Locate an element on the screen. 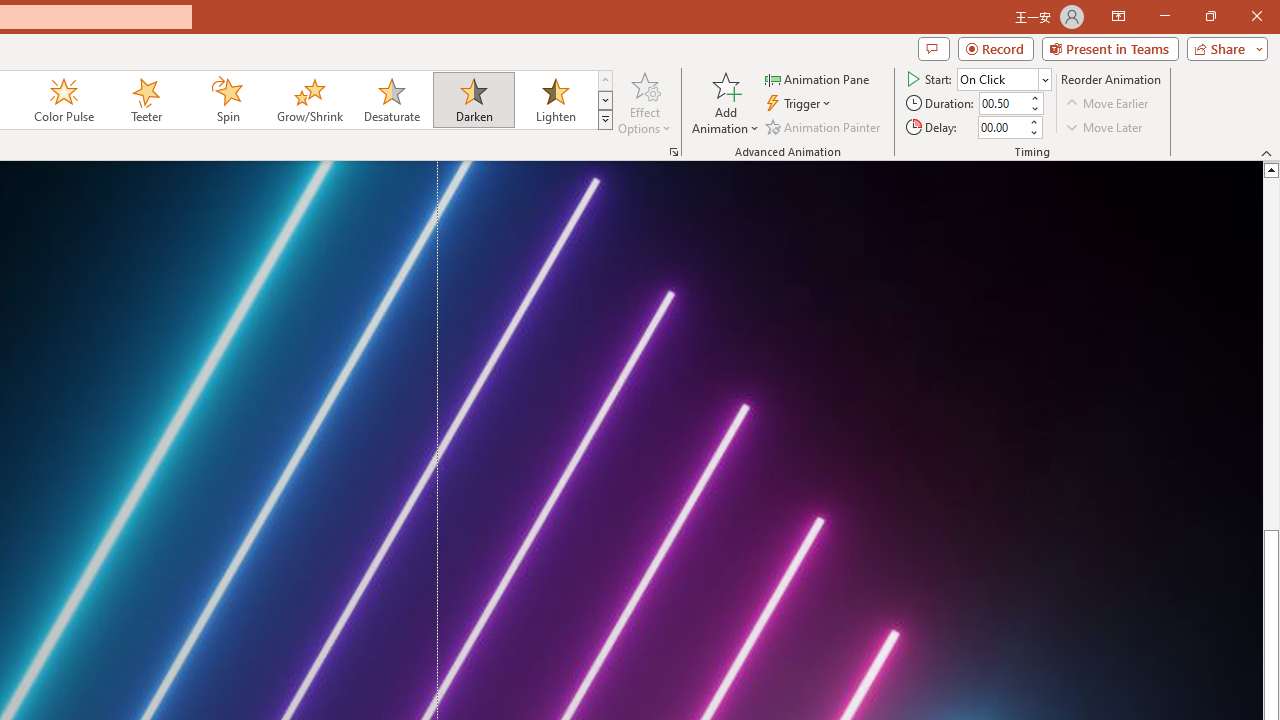 This screenshot has height=720, width=1280. Effect Options is located at coordinates (644, 102).